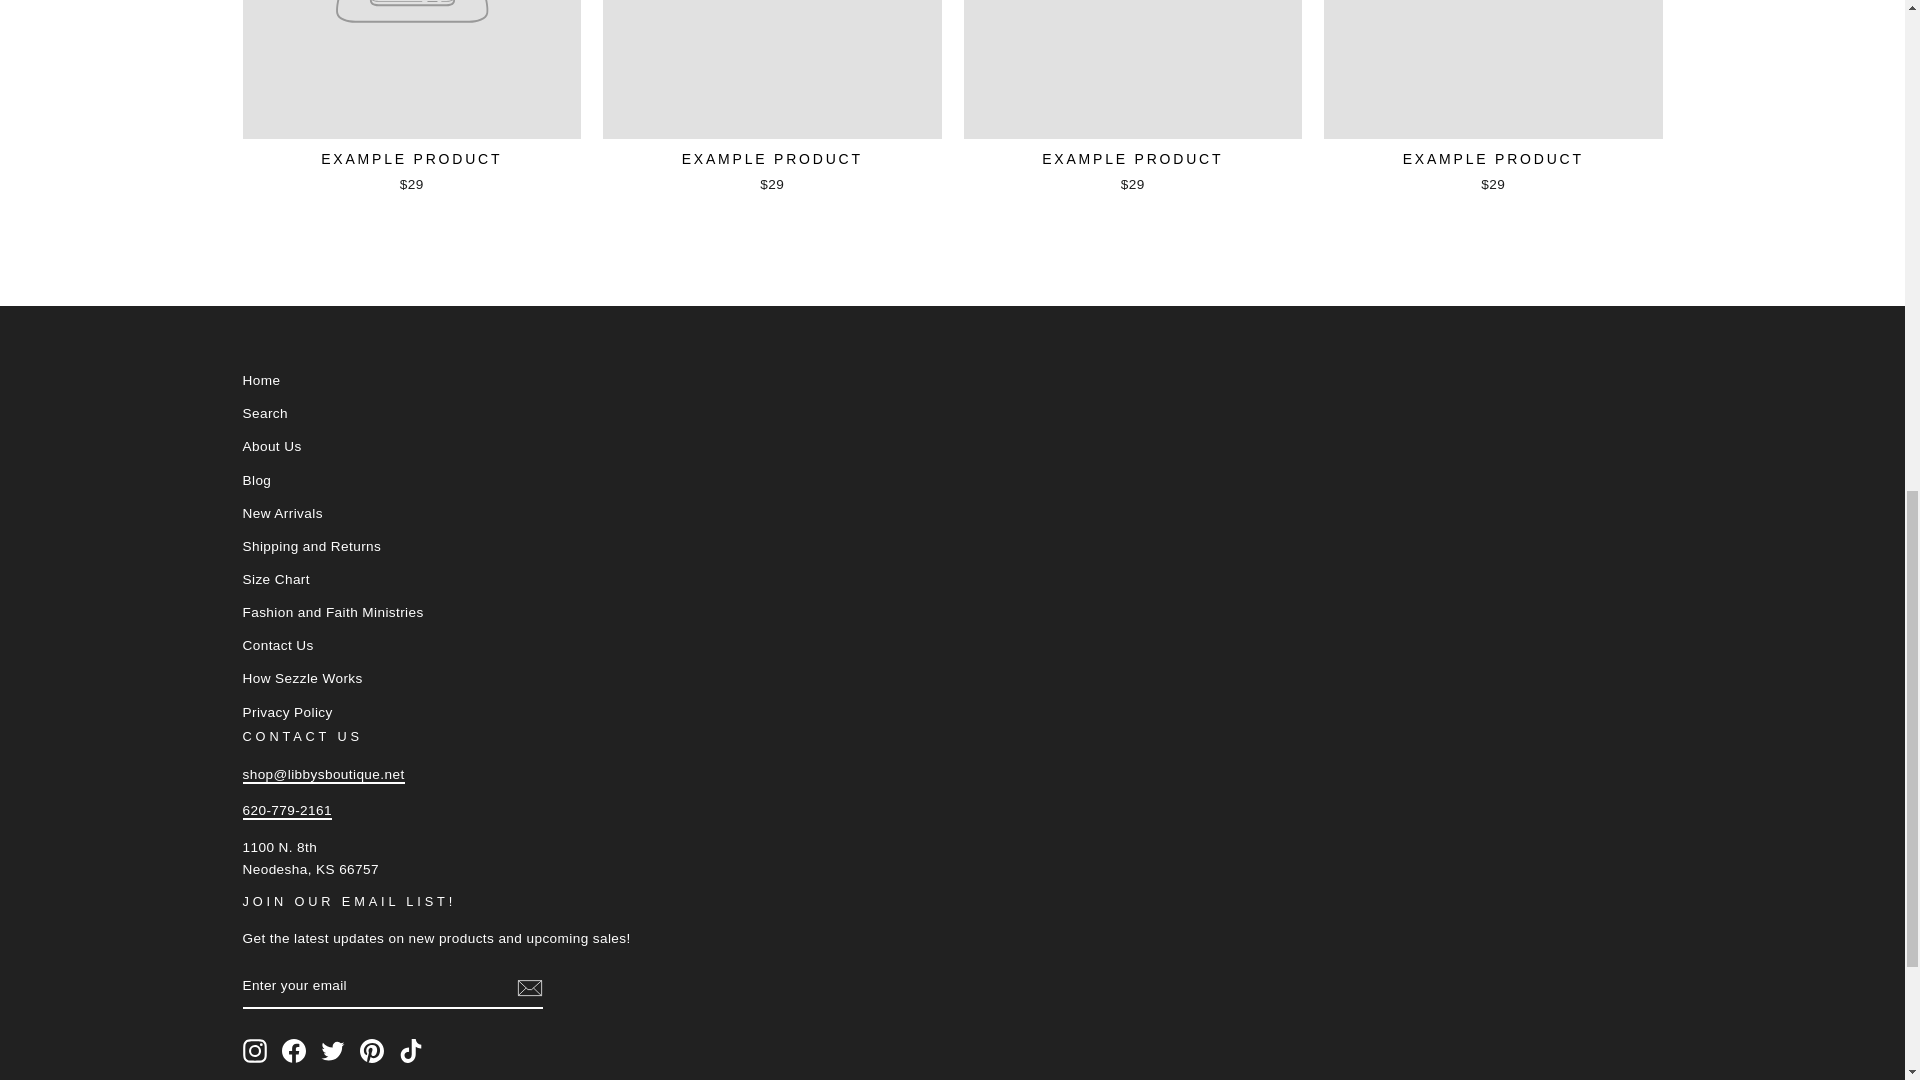 Image resolution: width=1920 pixels, height=1080 pixels. Describe the element at coordinates (372, 1050) in the screenshot. I see `Libby's Boutique on Pinterest` at that location.